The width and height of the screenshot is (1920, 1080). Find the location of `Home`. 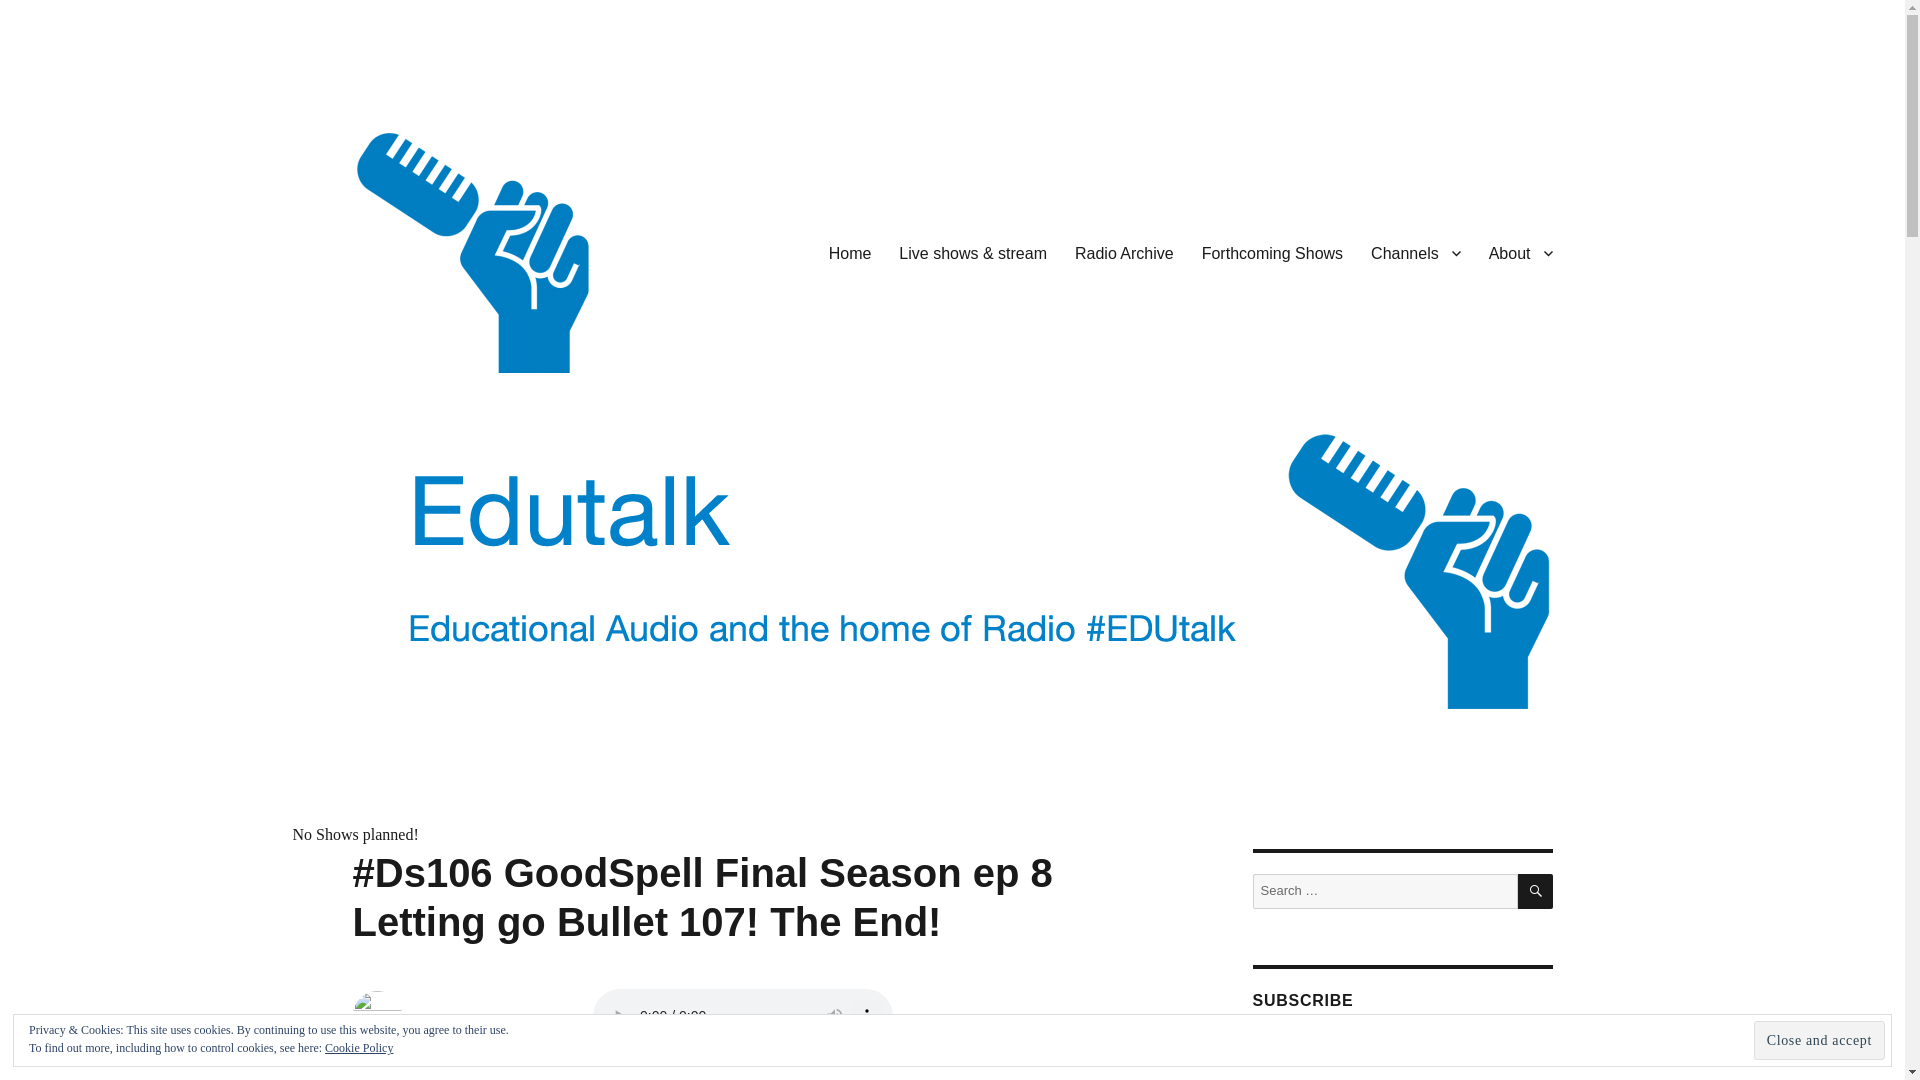

Home is located at coordinates (850, 253).